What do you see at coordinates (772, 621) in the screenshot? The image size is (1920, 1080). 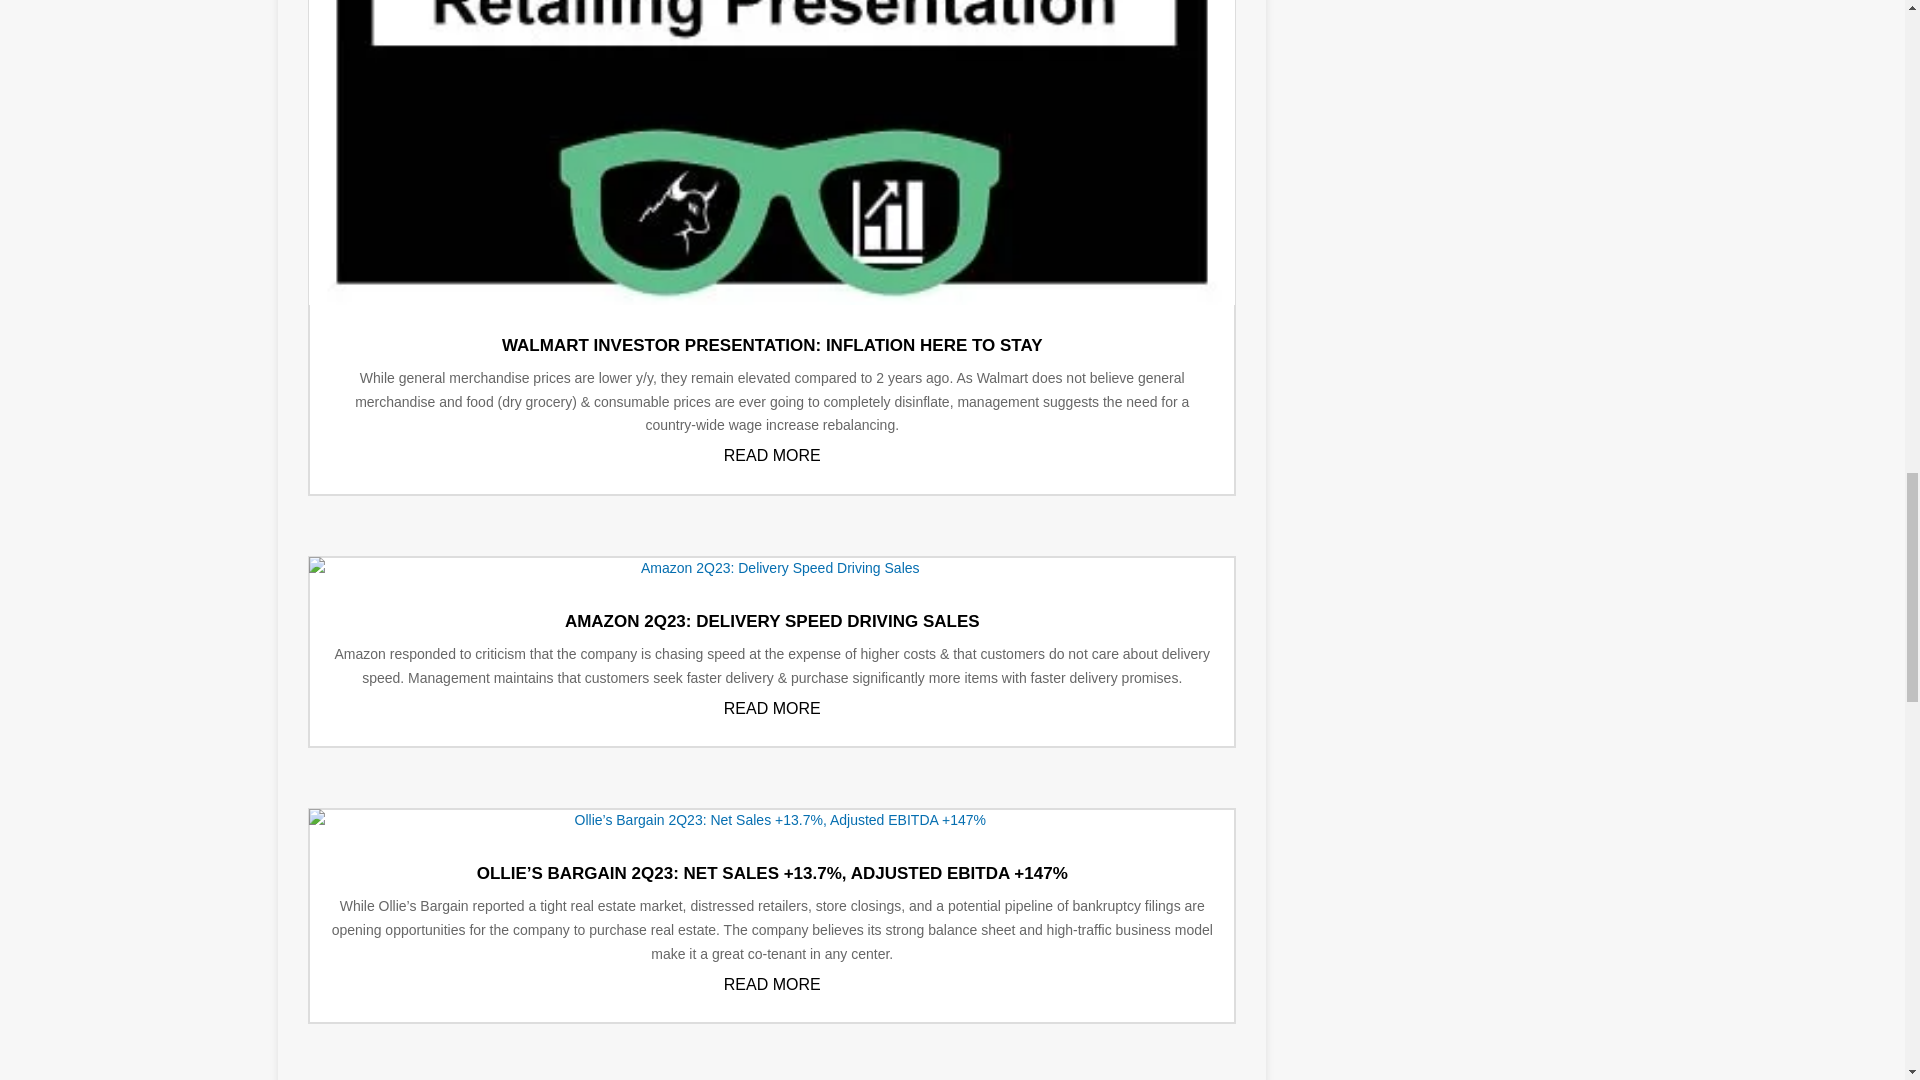 I see `AMAZON 2Q23: DELIVERY SPEED DRIVING SALES` at bounding box center [772, 621].